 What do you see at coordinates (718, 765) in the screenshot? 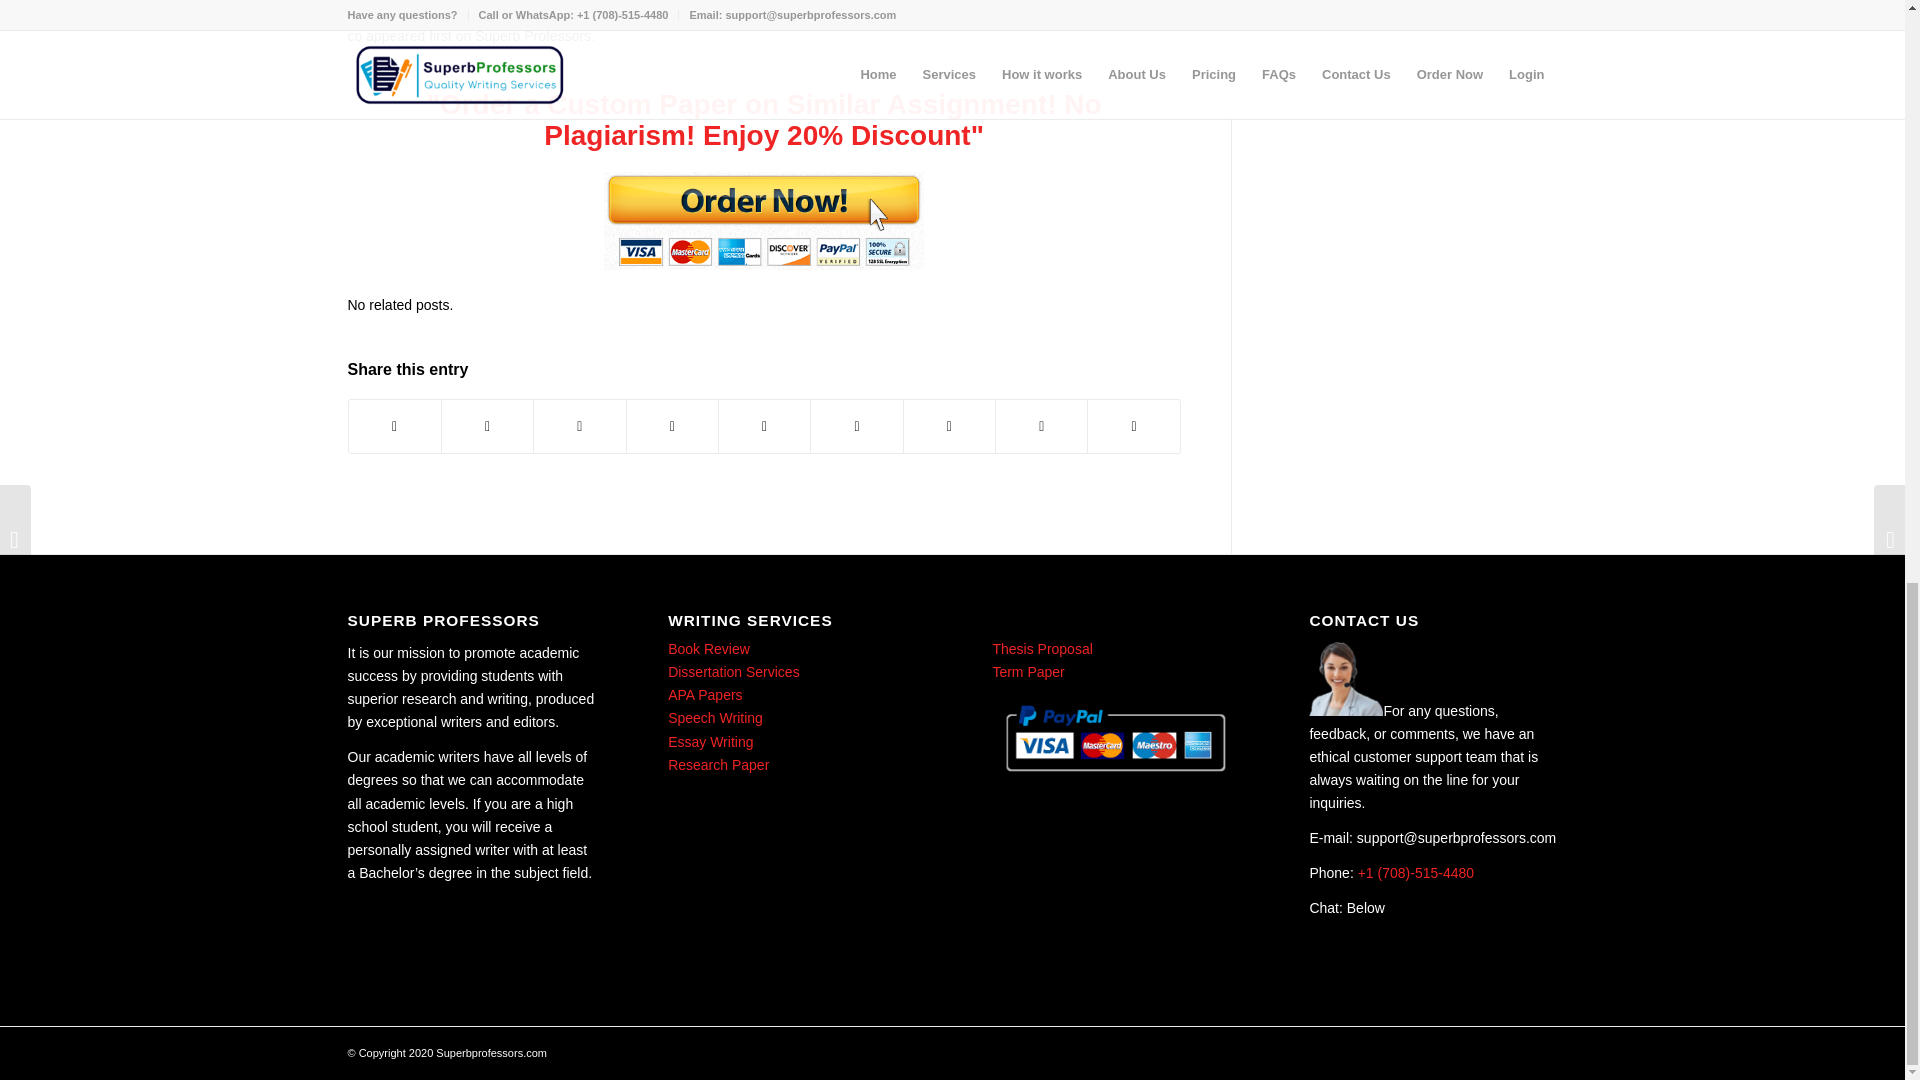
I see `Research Paper` at bounding box center [718, 765].